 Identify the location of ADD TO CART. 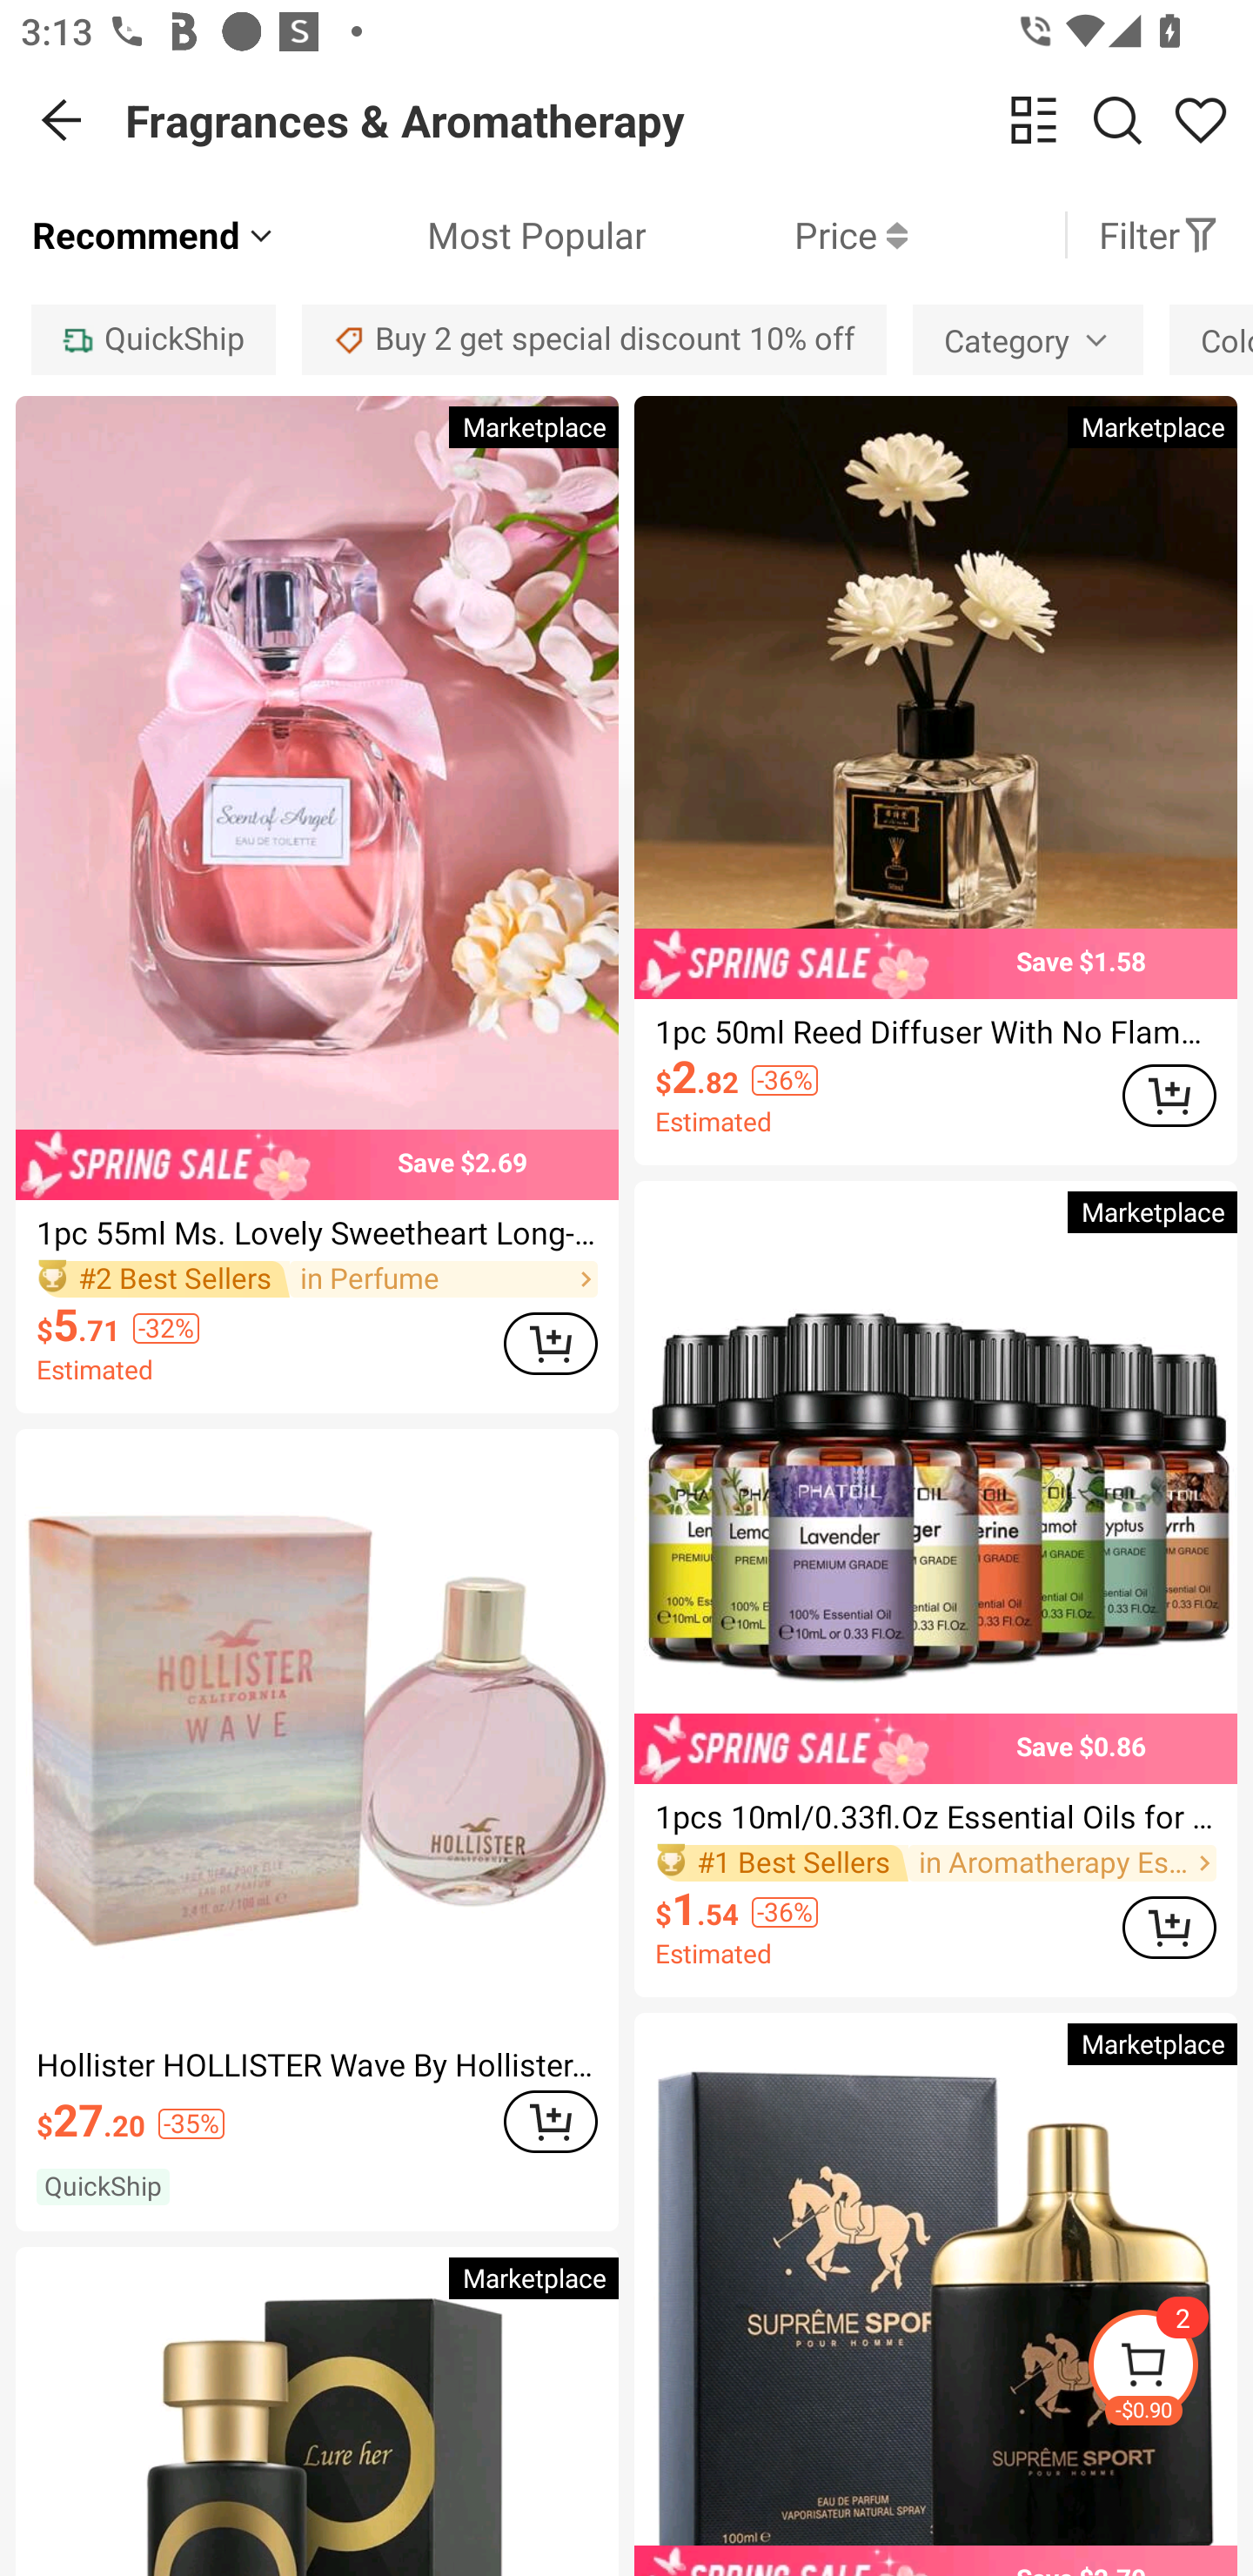
(1169, 1927).